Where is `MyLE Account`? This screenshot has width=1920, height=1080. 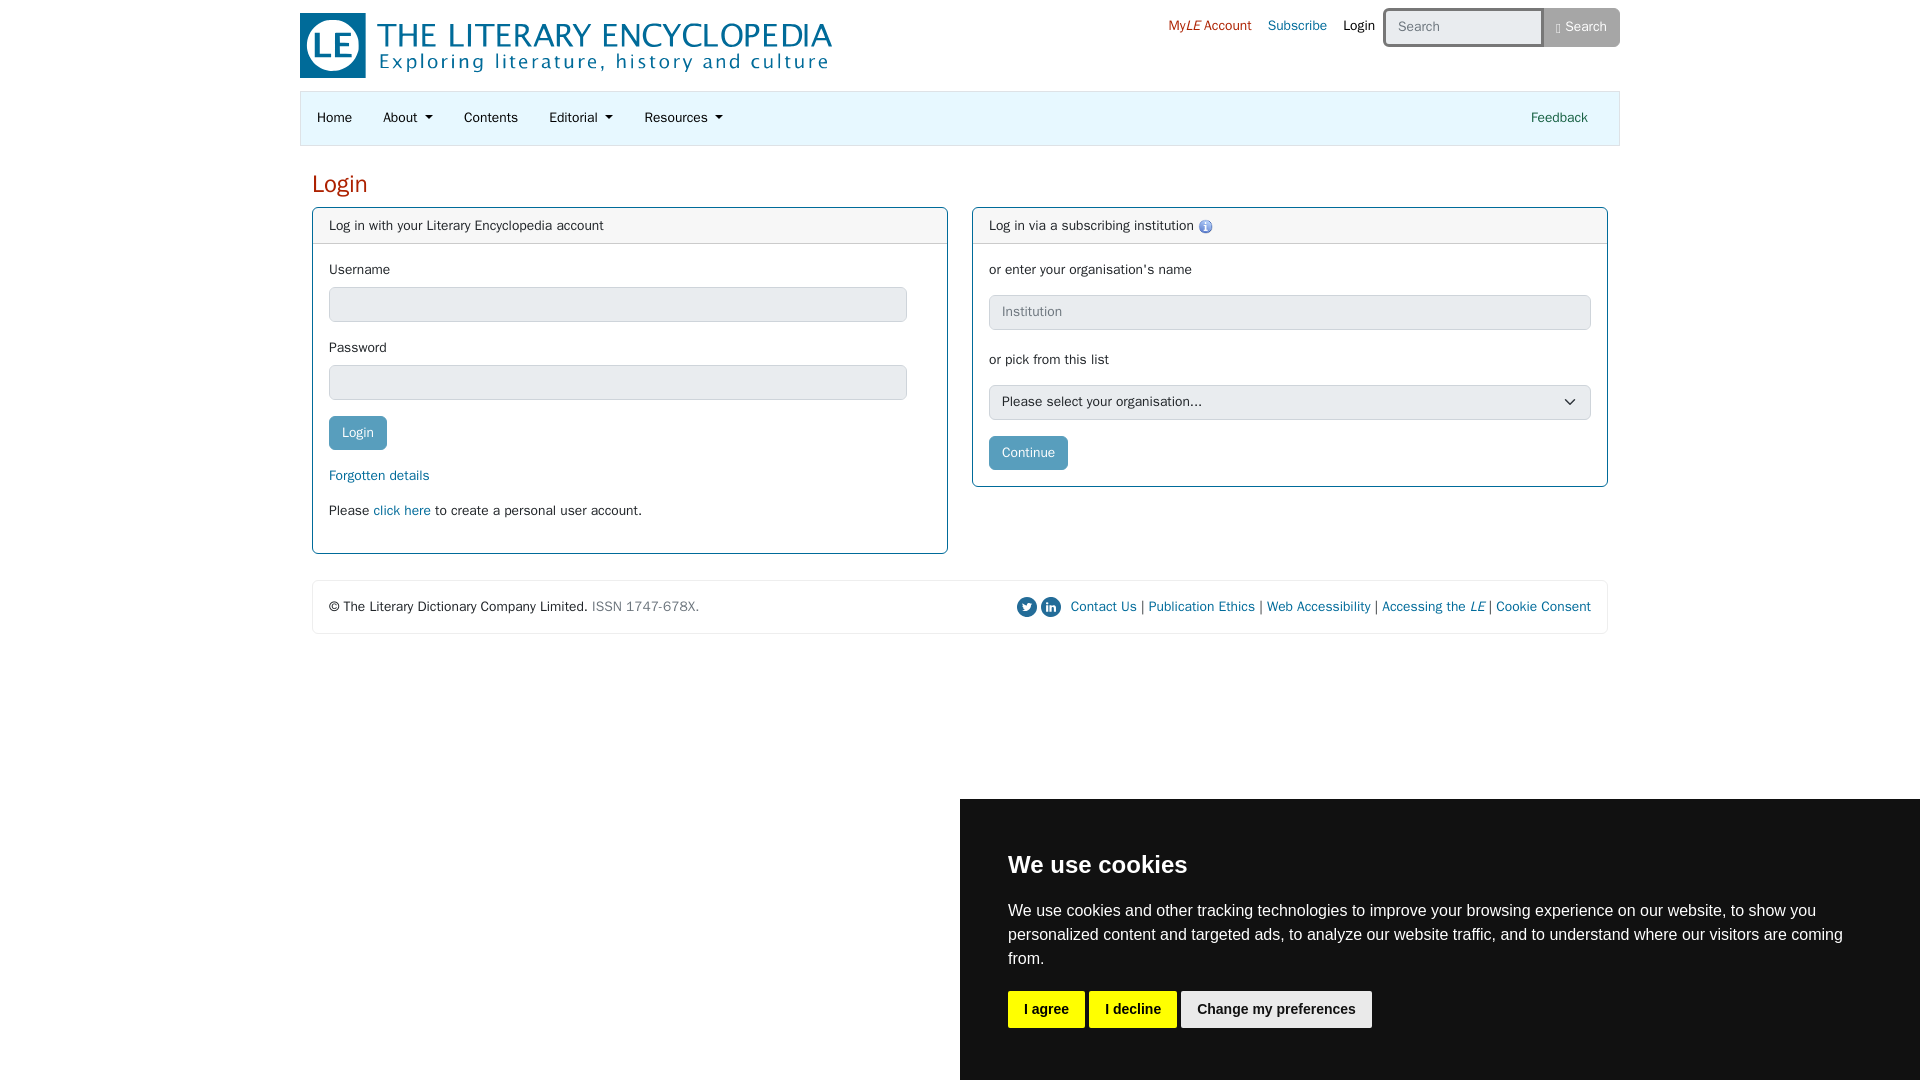
MyLE Account is located at coordinates (1209, 26).